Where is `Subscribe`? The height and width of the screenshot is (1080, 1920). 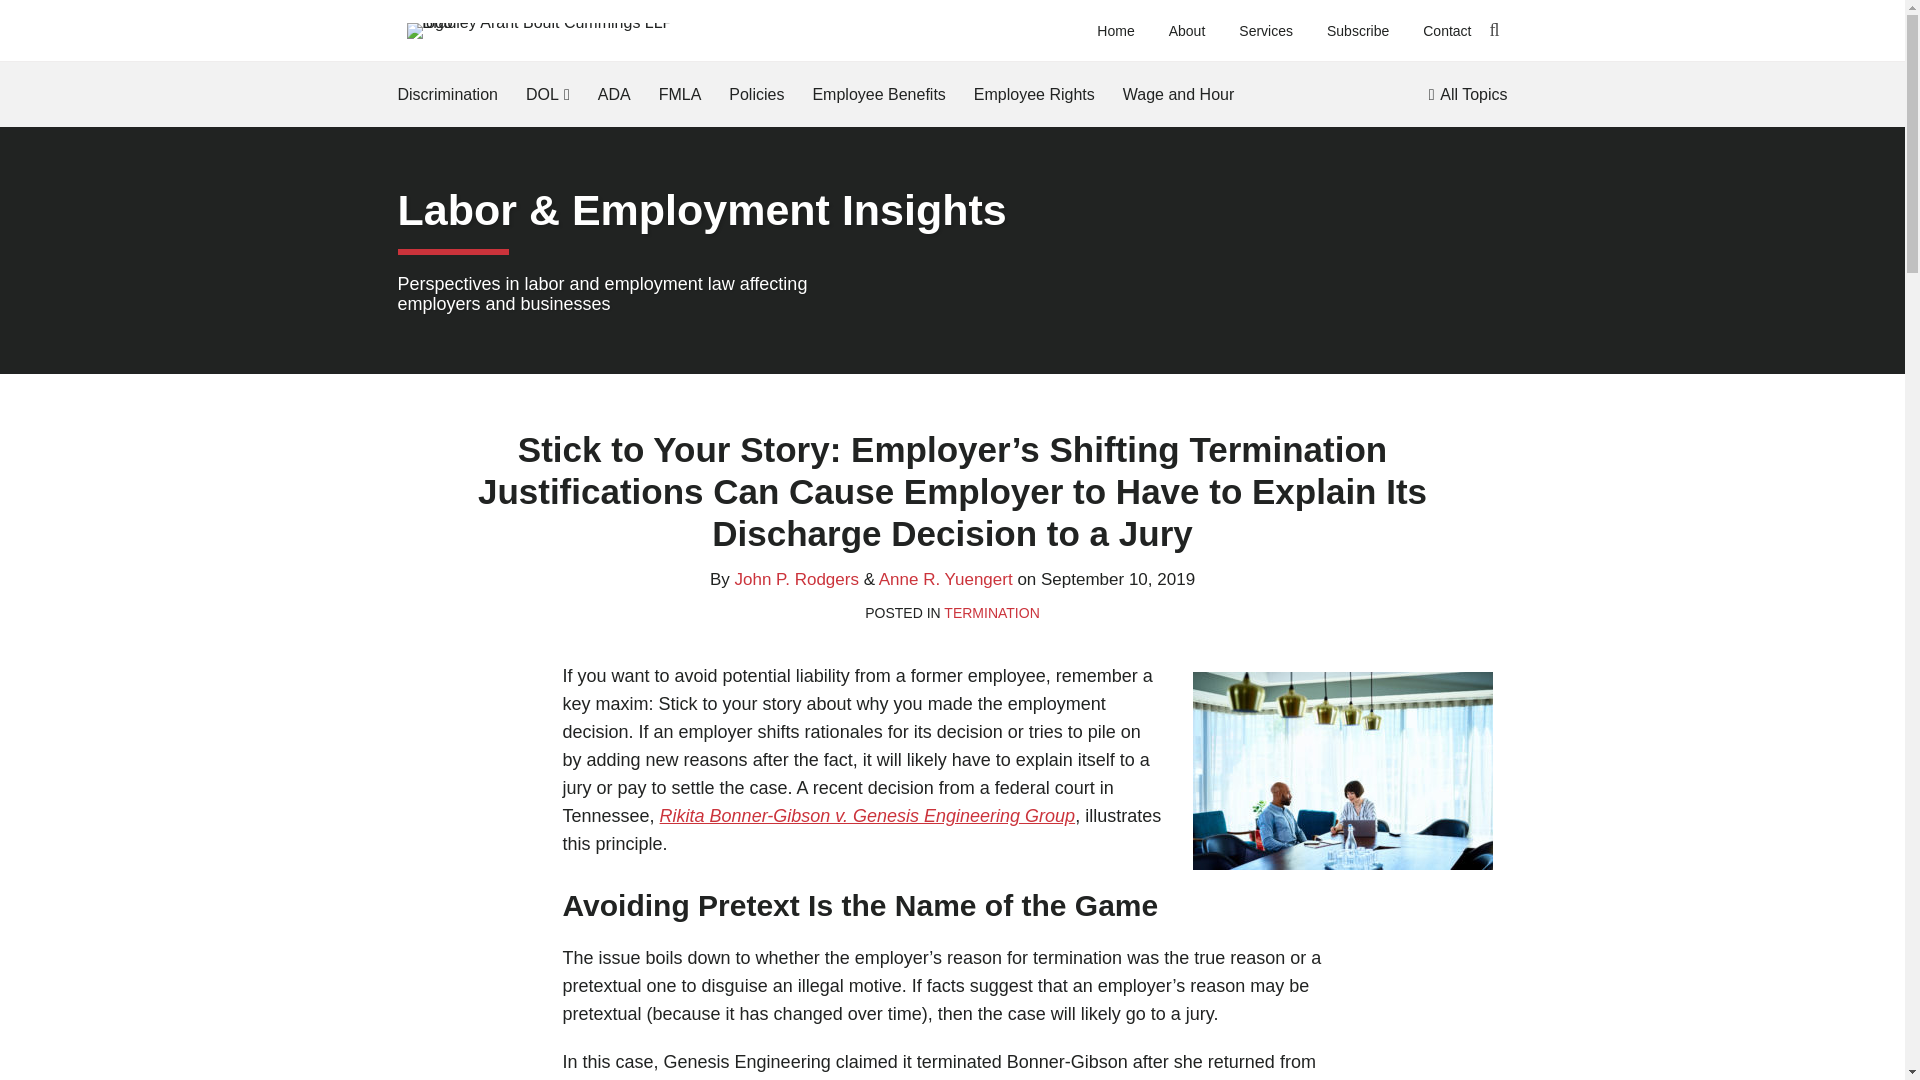
Subscribe is located at coordinates (1357, 31).